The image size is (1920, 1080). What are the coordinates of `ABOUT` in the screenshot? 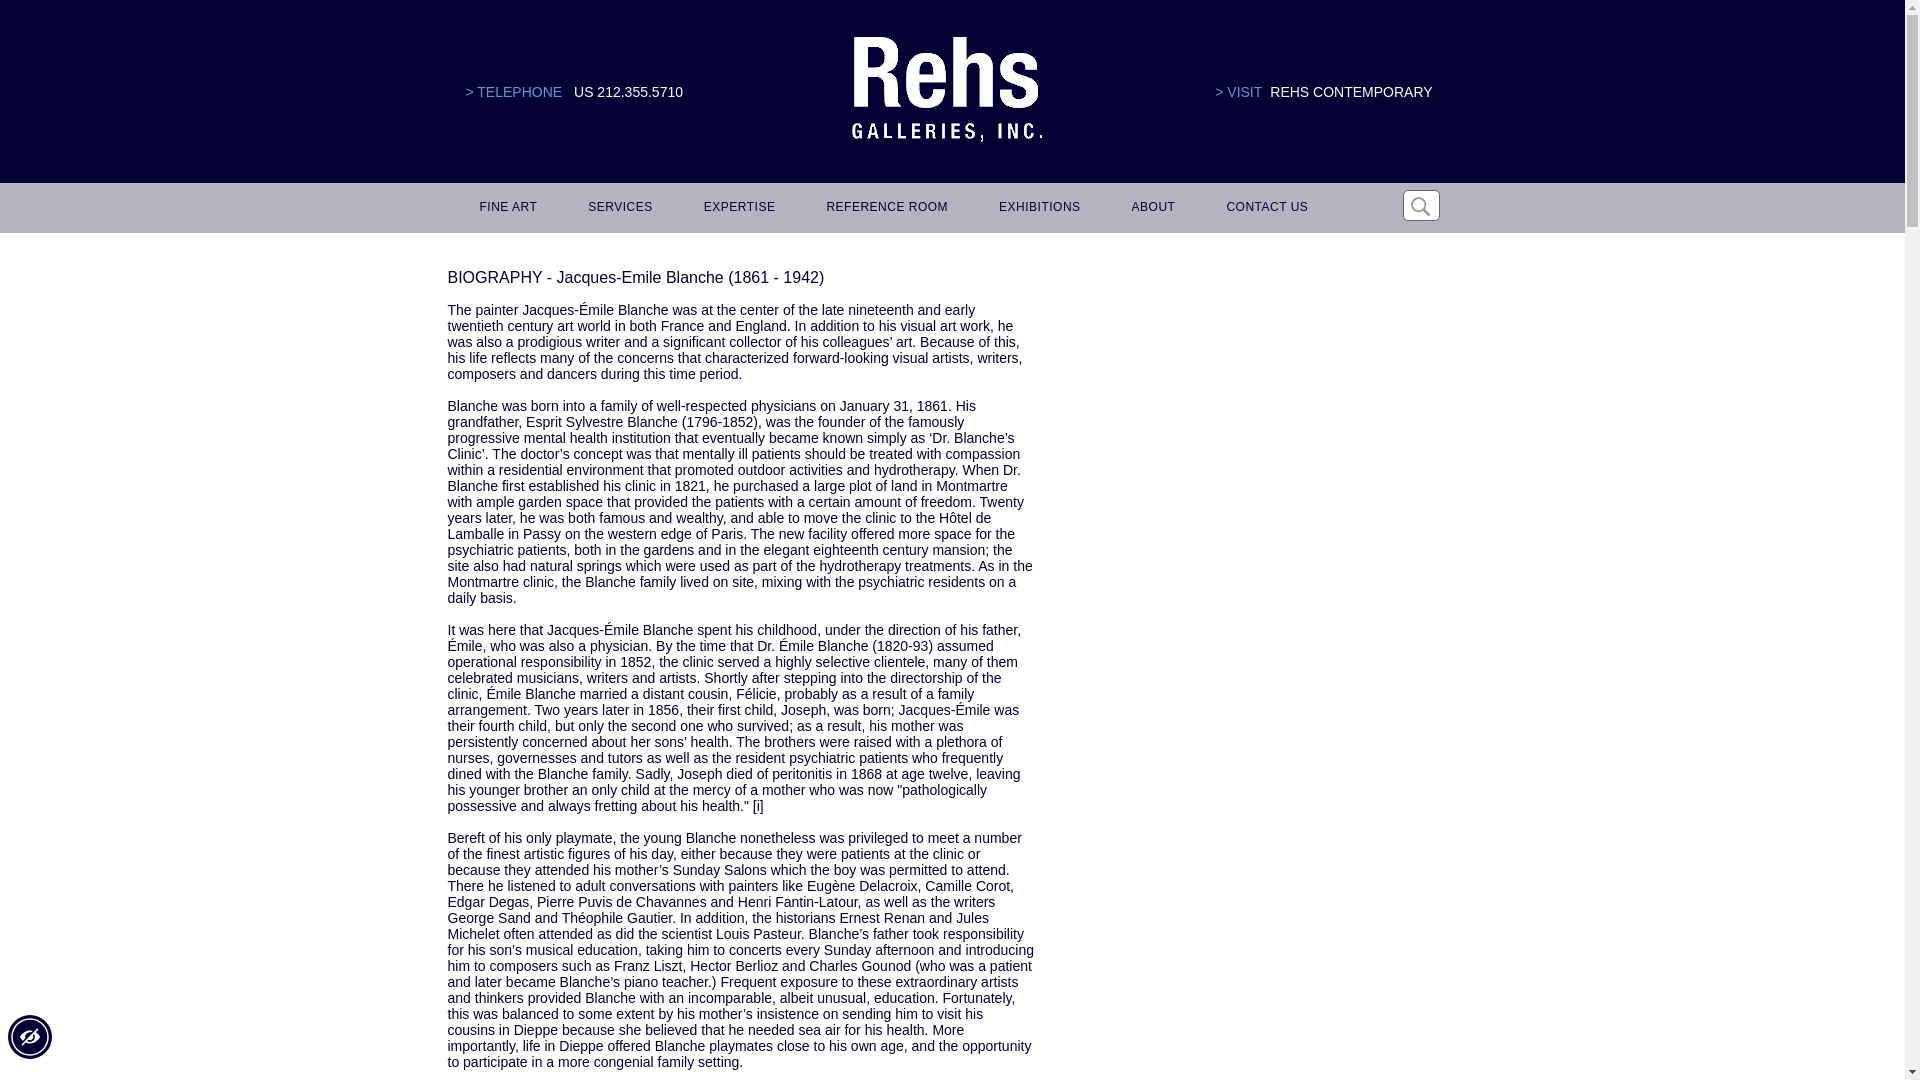 It's located at (1150, 208).